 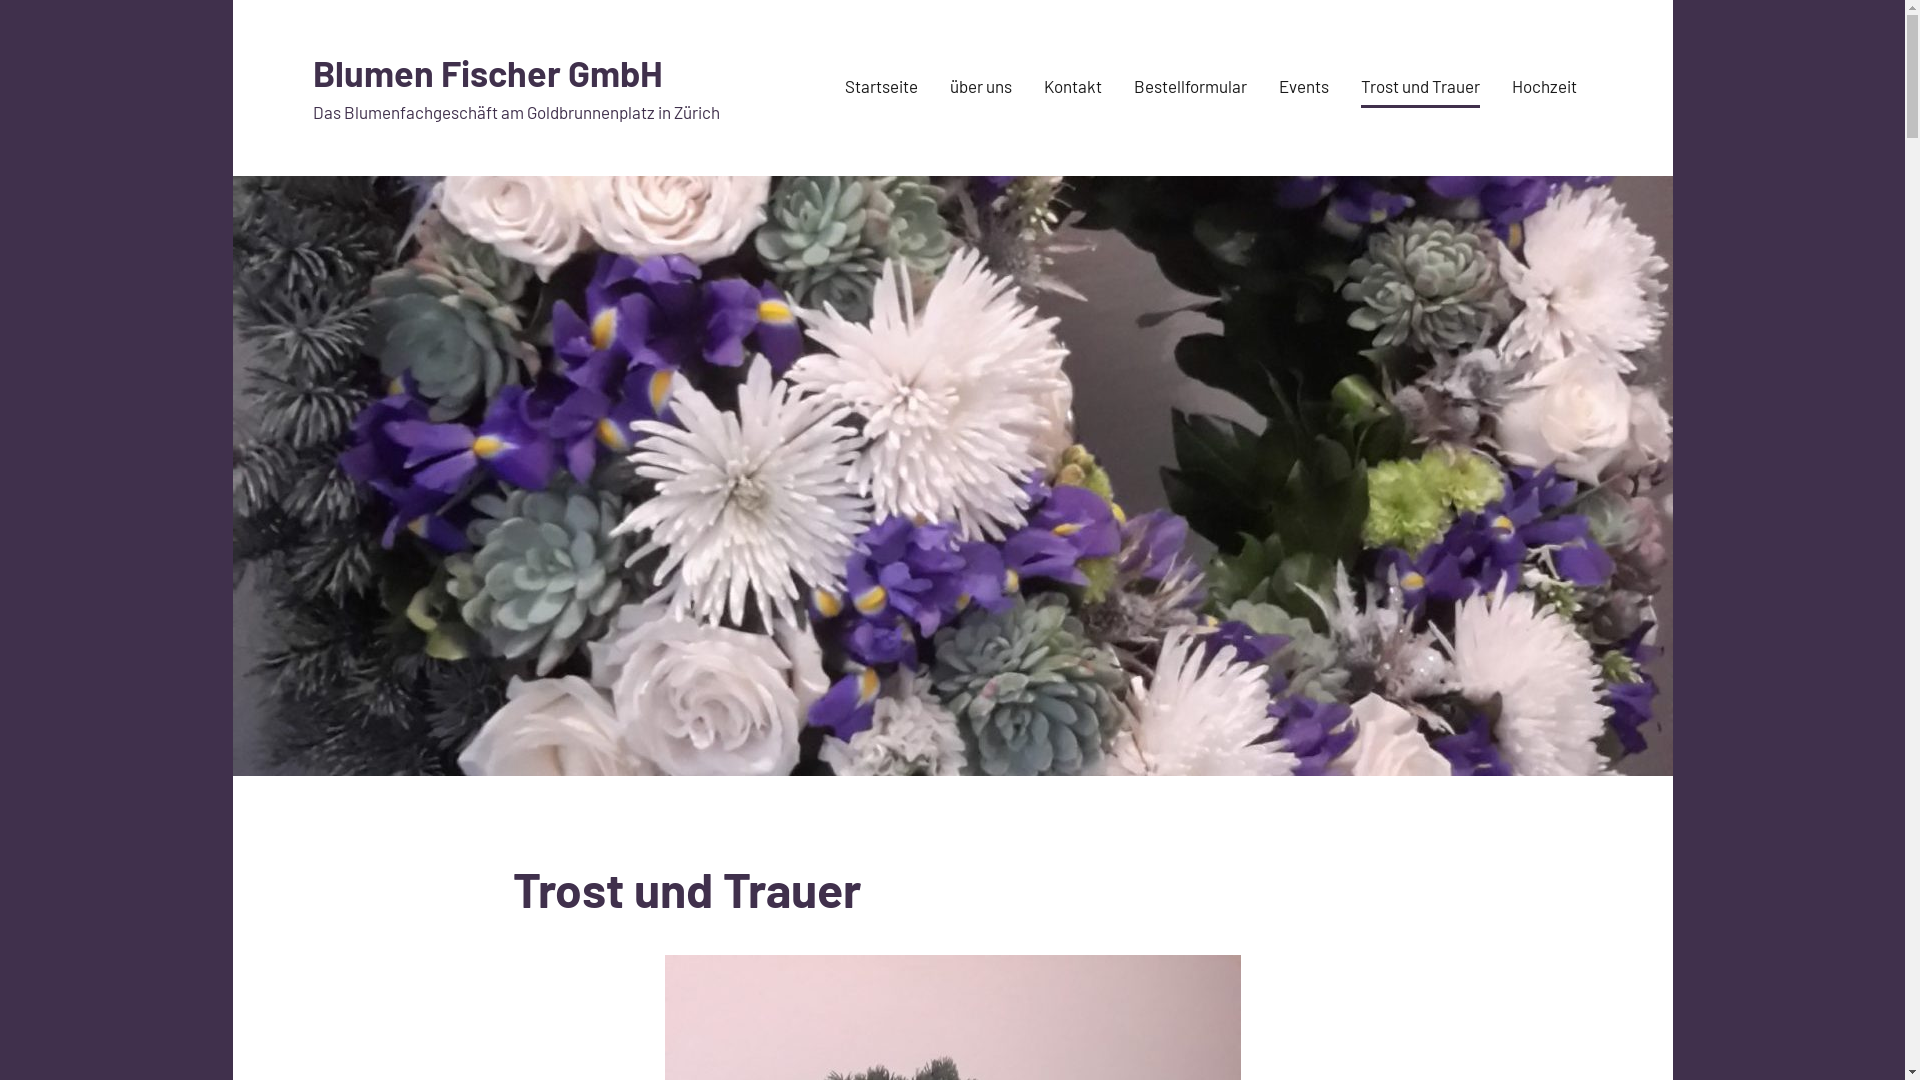 I want to click on Hochzeit, so click(x=1544, y=88).